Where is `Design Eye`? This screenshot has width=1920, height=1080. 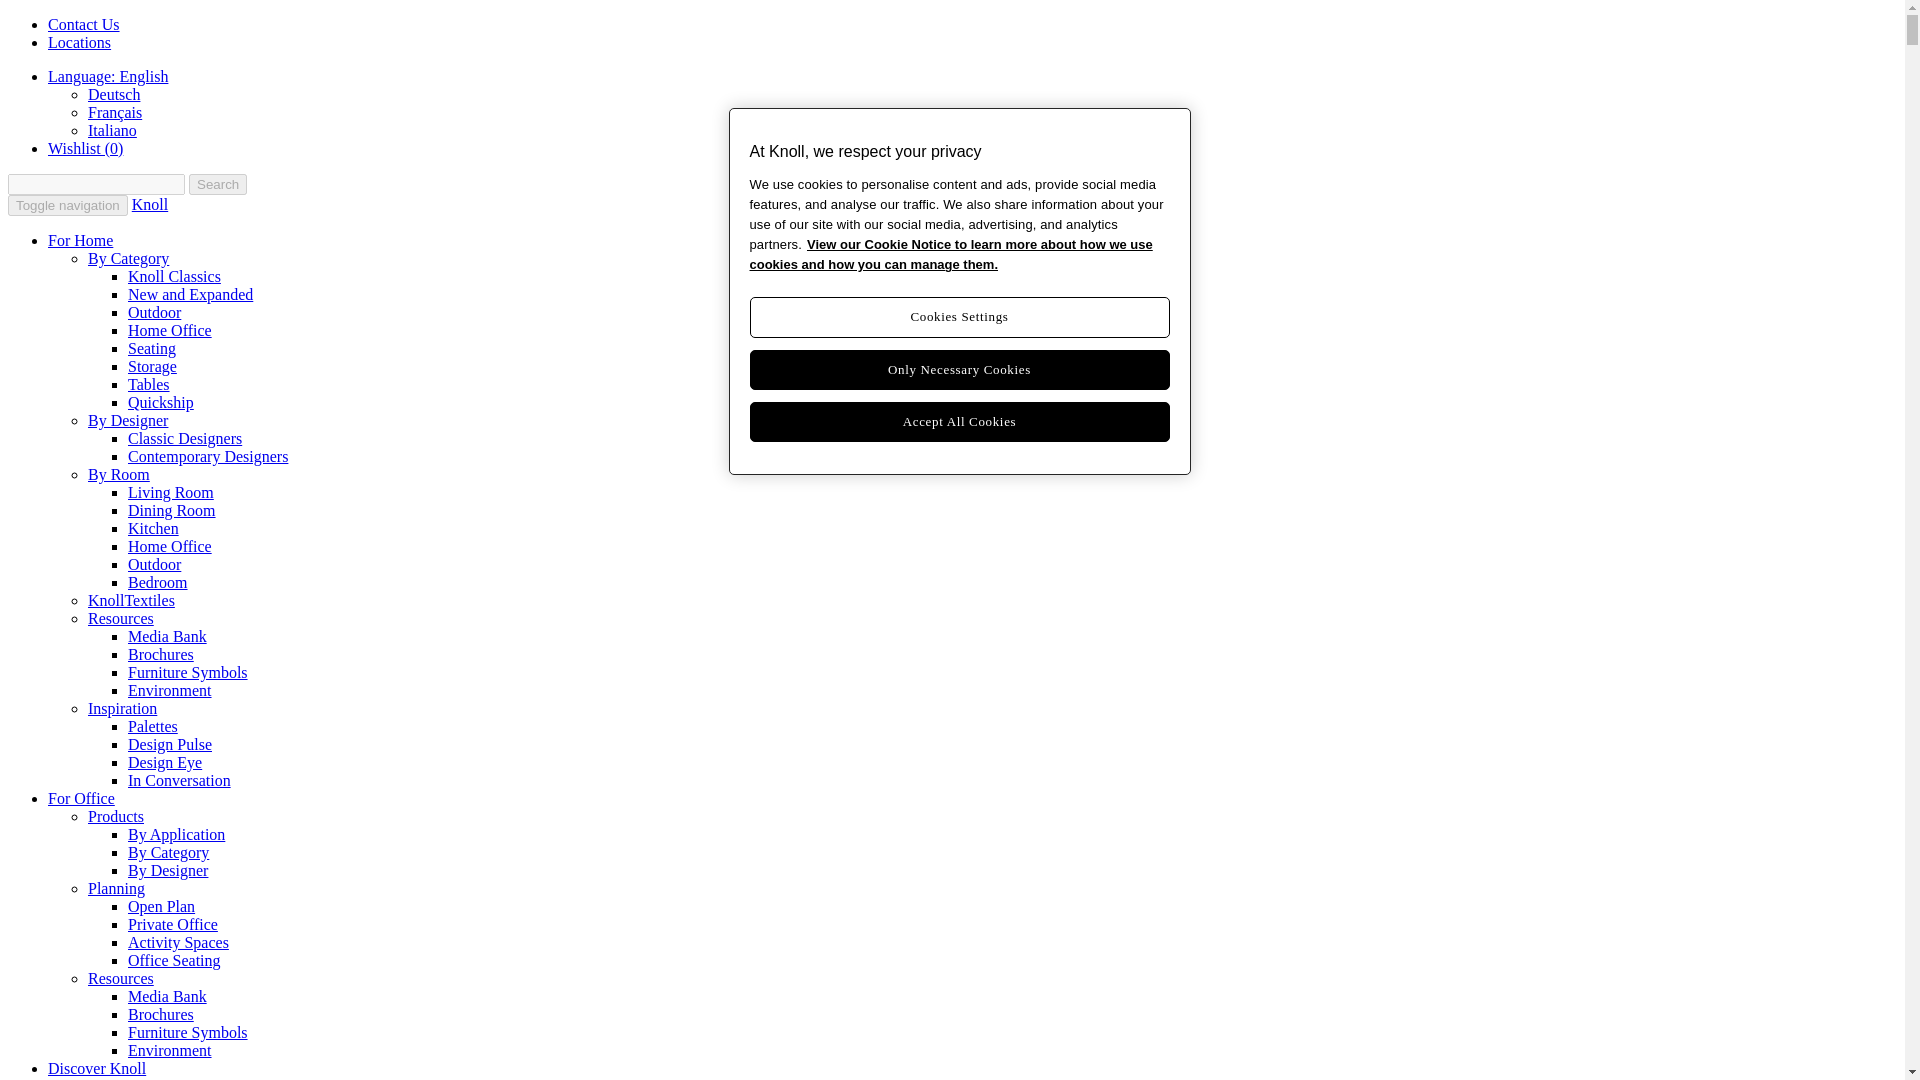
Design Eye is located at coordinates (164, 762).